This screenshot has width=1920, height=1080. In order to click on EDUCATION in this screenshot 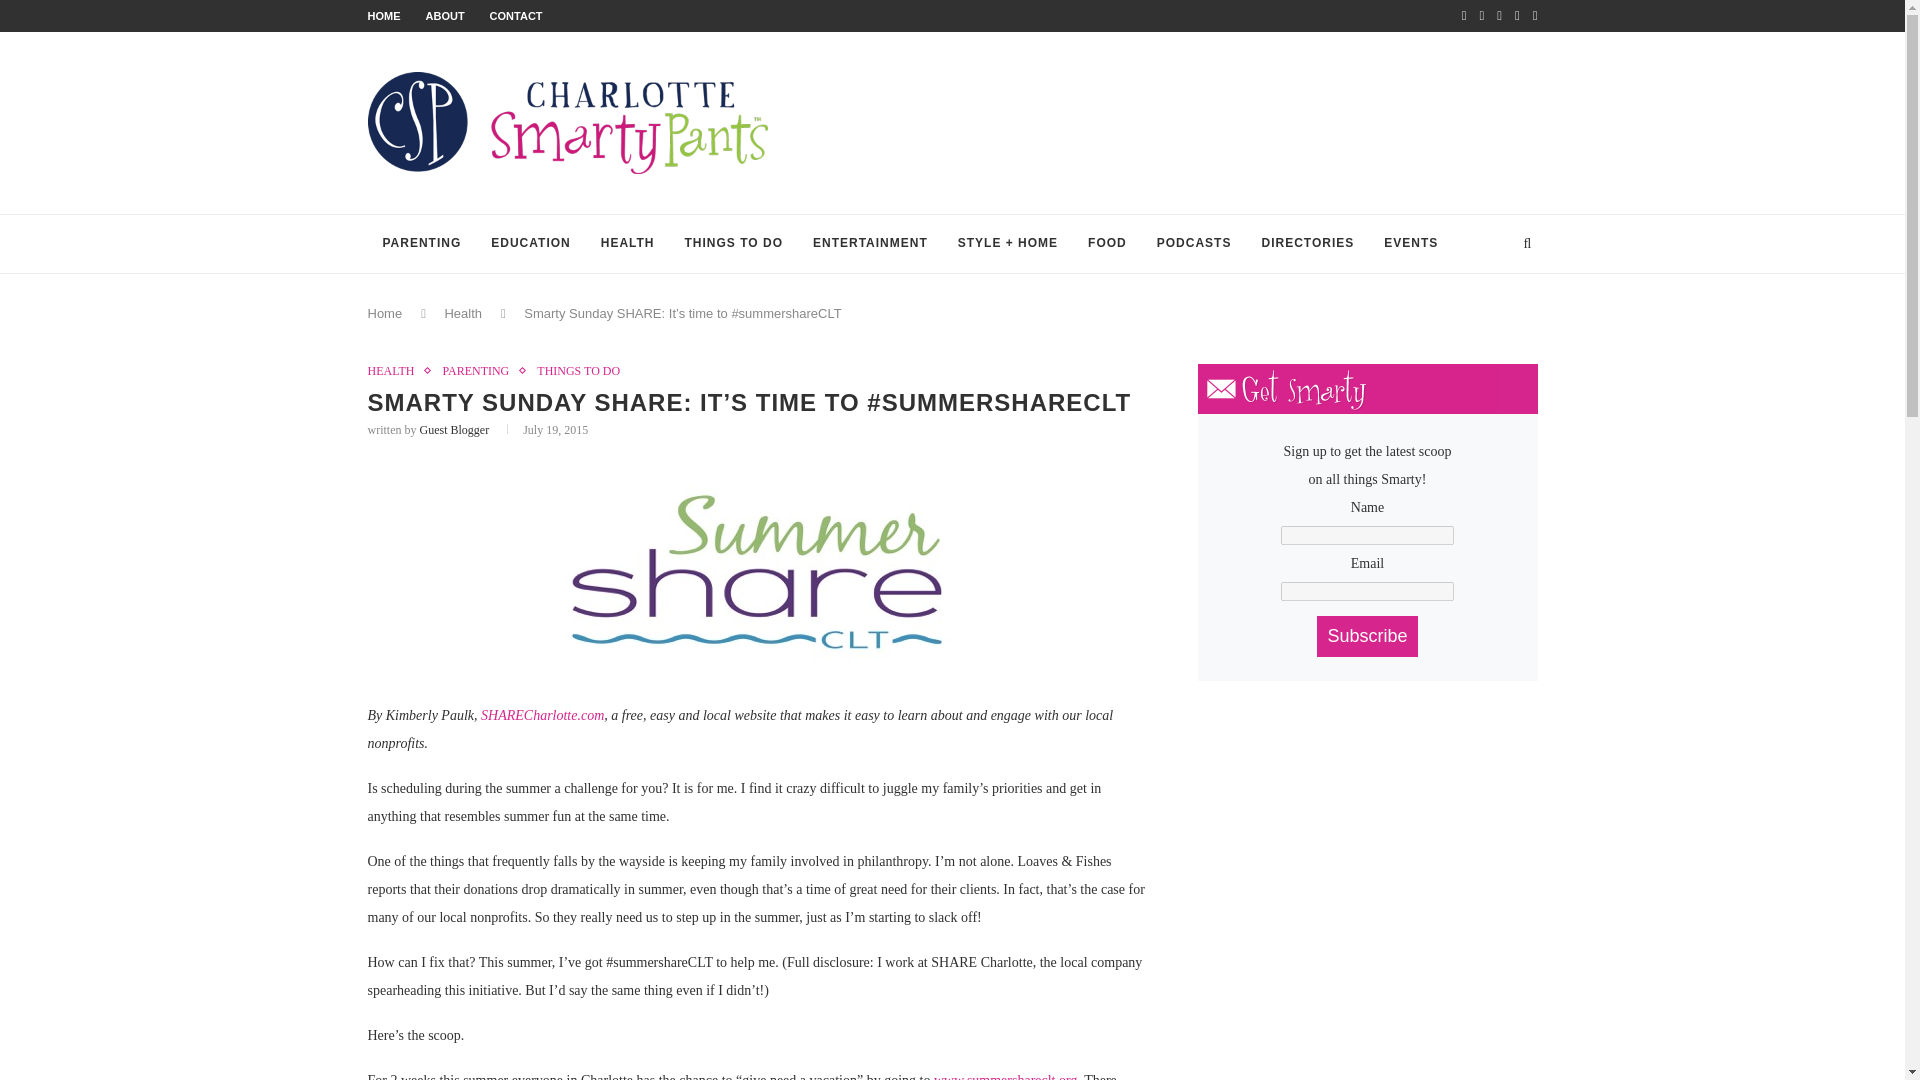, I will do `click(530, 244)`.